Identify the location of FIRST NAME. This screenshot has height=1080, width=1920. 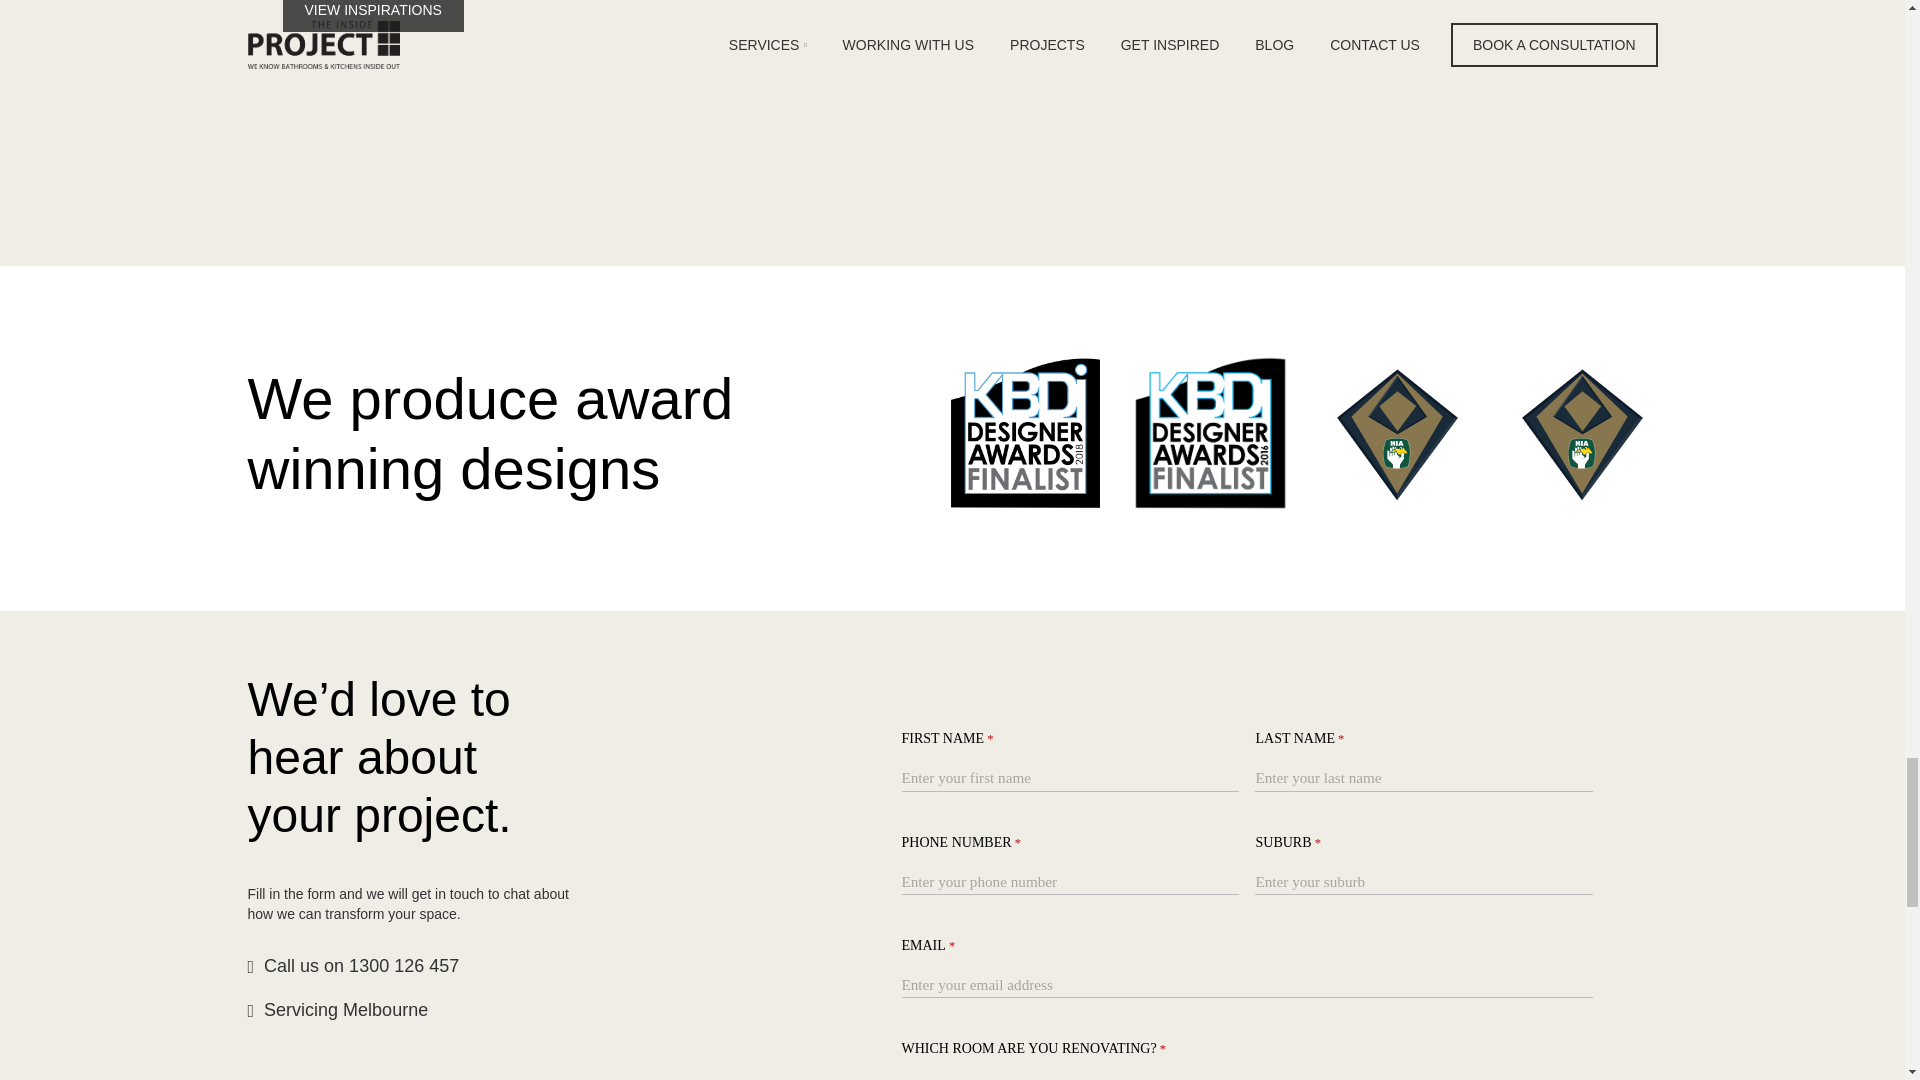
(1071, 778).